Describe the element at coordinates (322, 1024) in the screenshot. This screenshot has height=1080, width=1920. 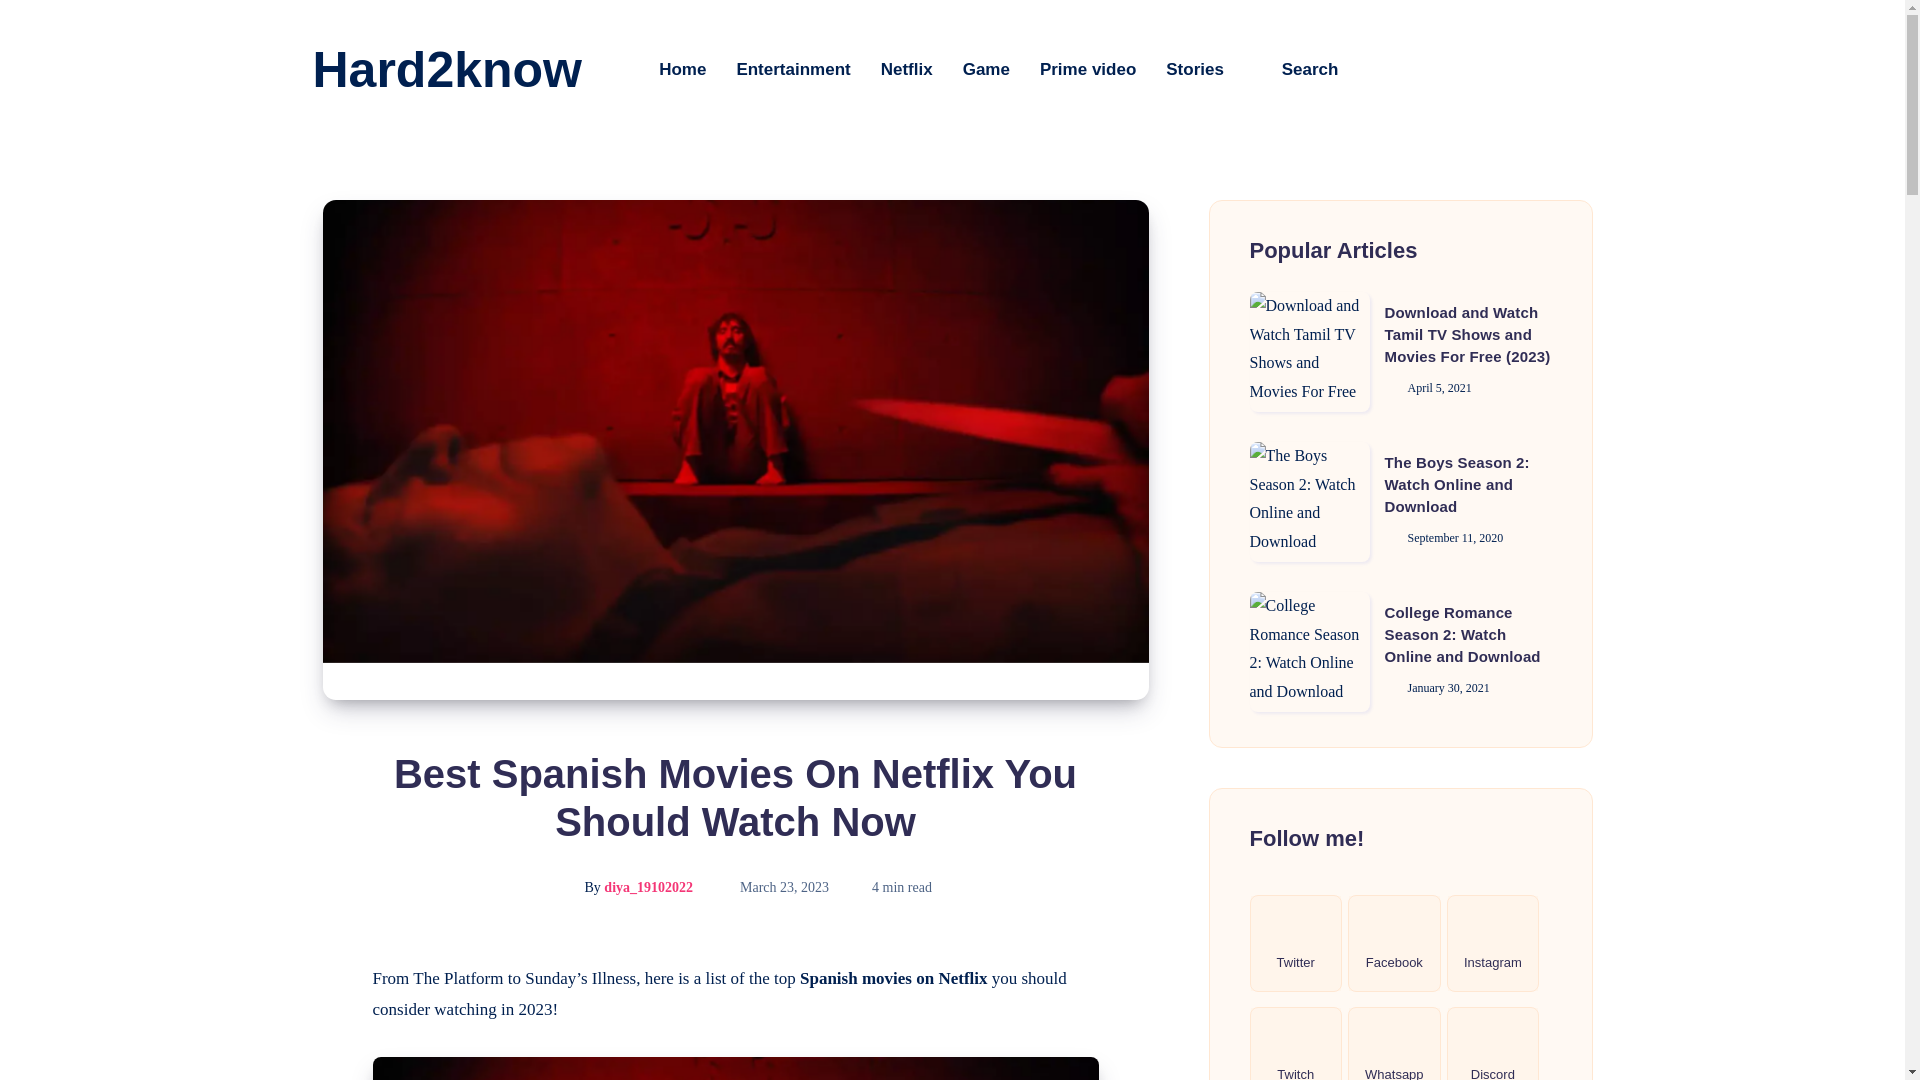
I see `Share on Twitter` at that location.